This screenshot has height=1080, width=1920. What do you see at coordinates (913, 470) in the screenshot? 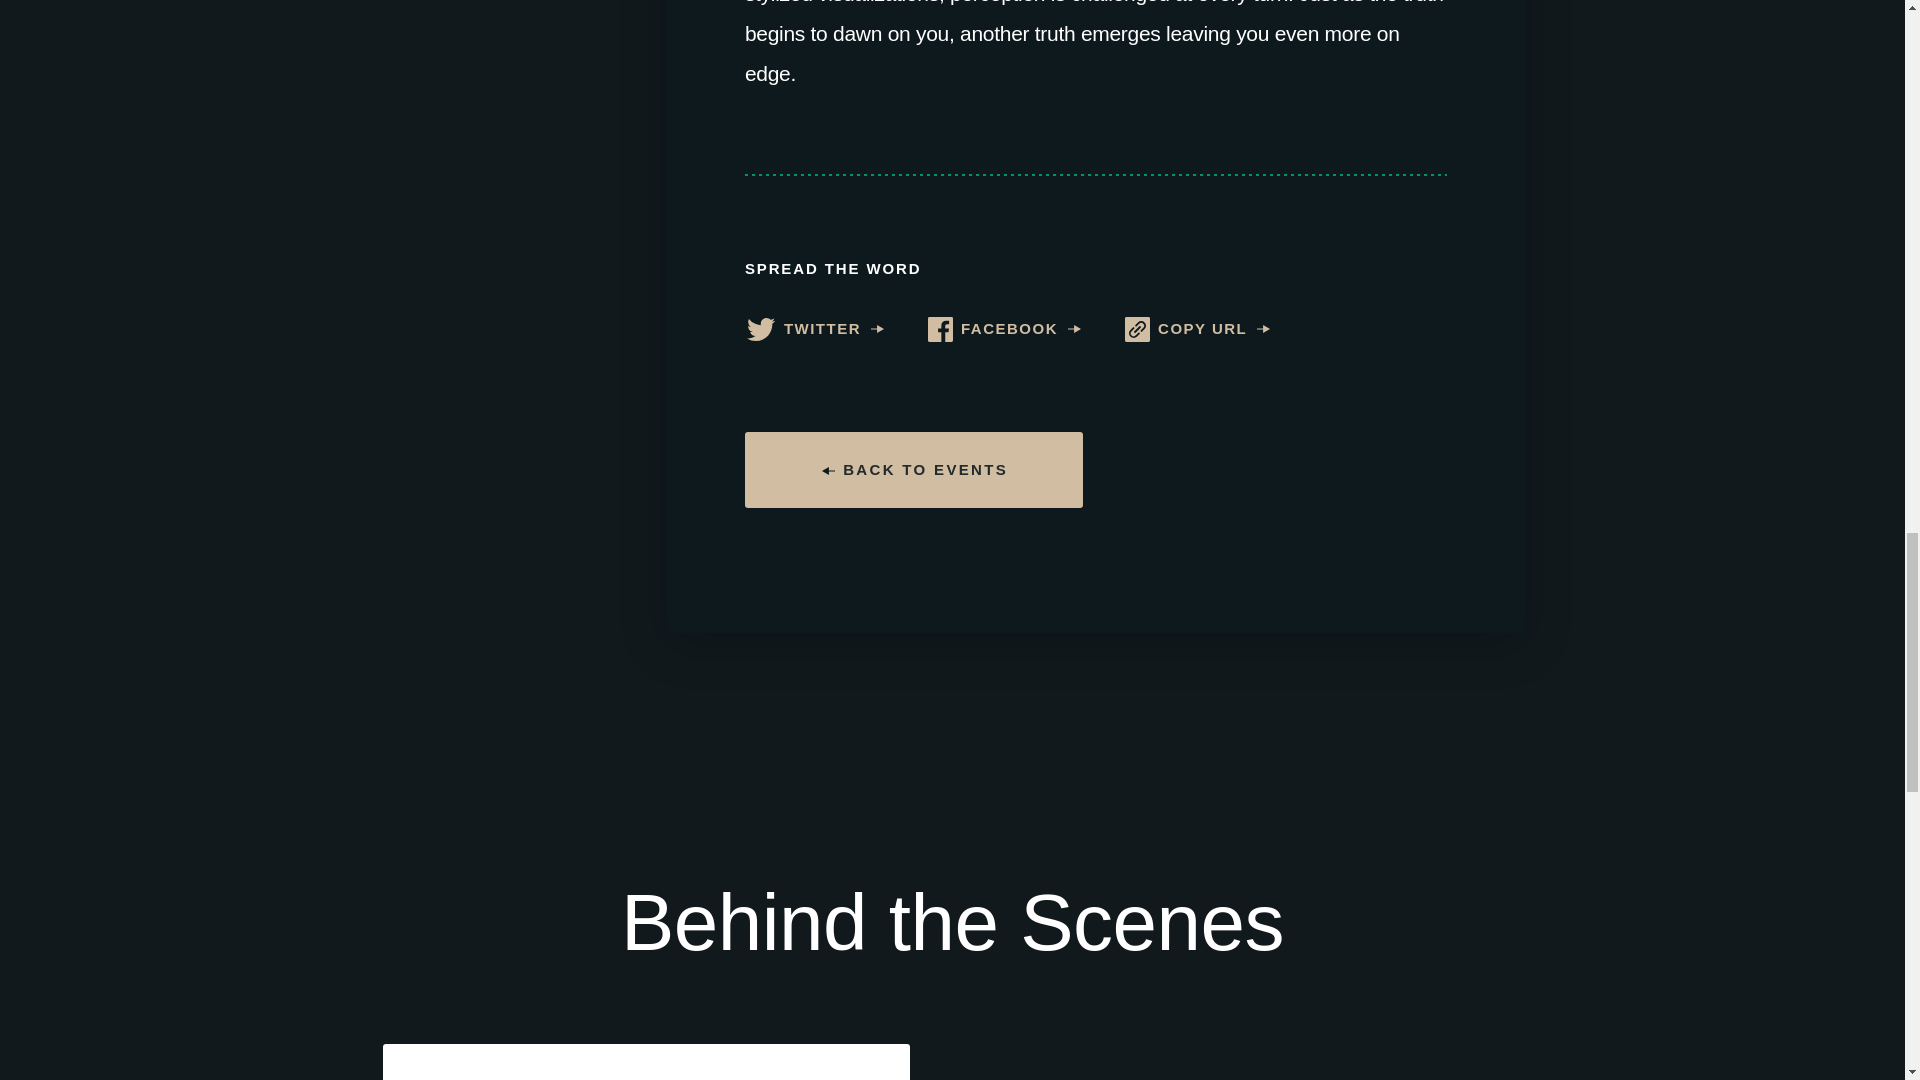
I see `BACK TO EVENTS` at bounding box center [913, 470].